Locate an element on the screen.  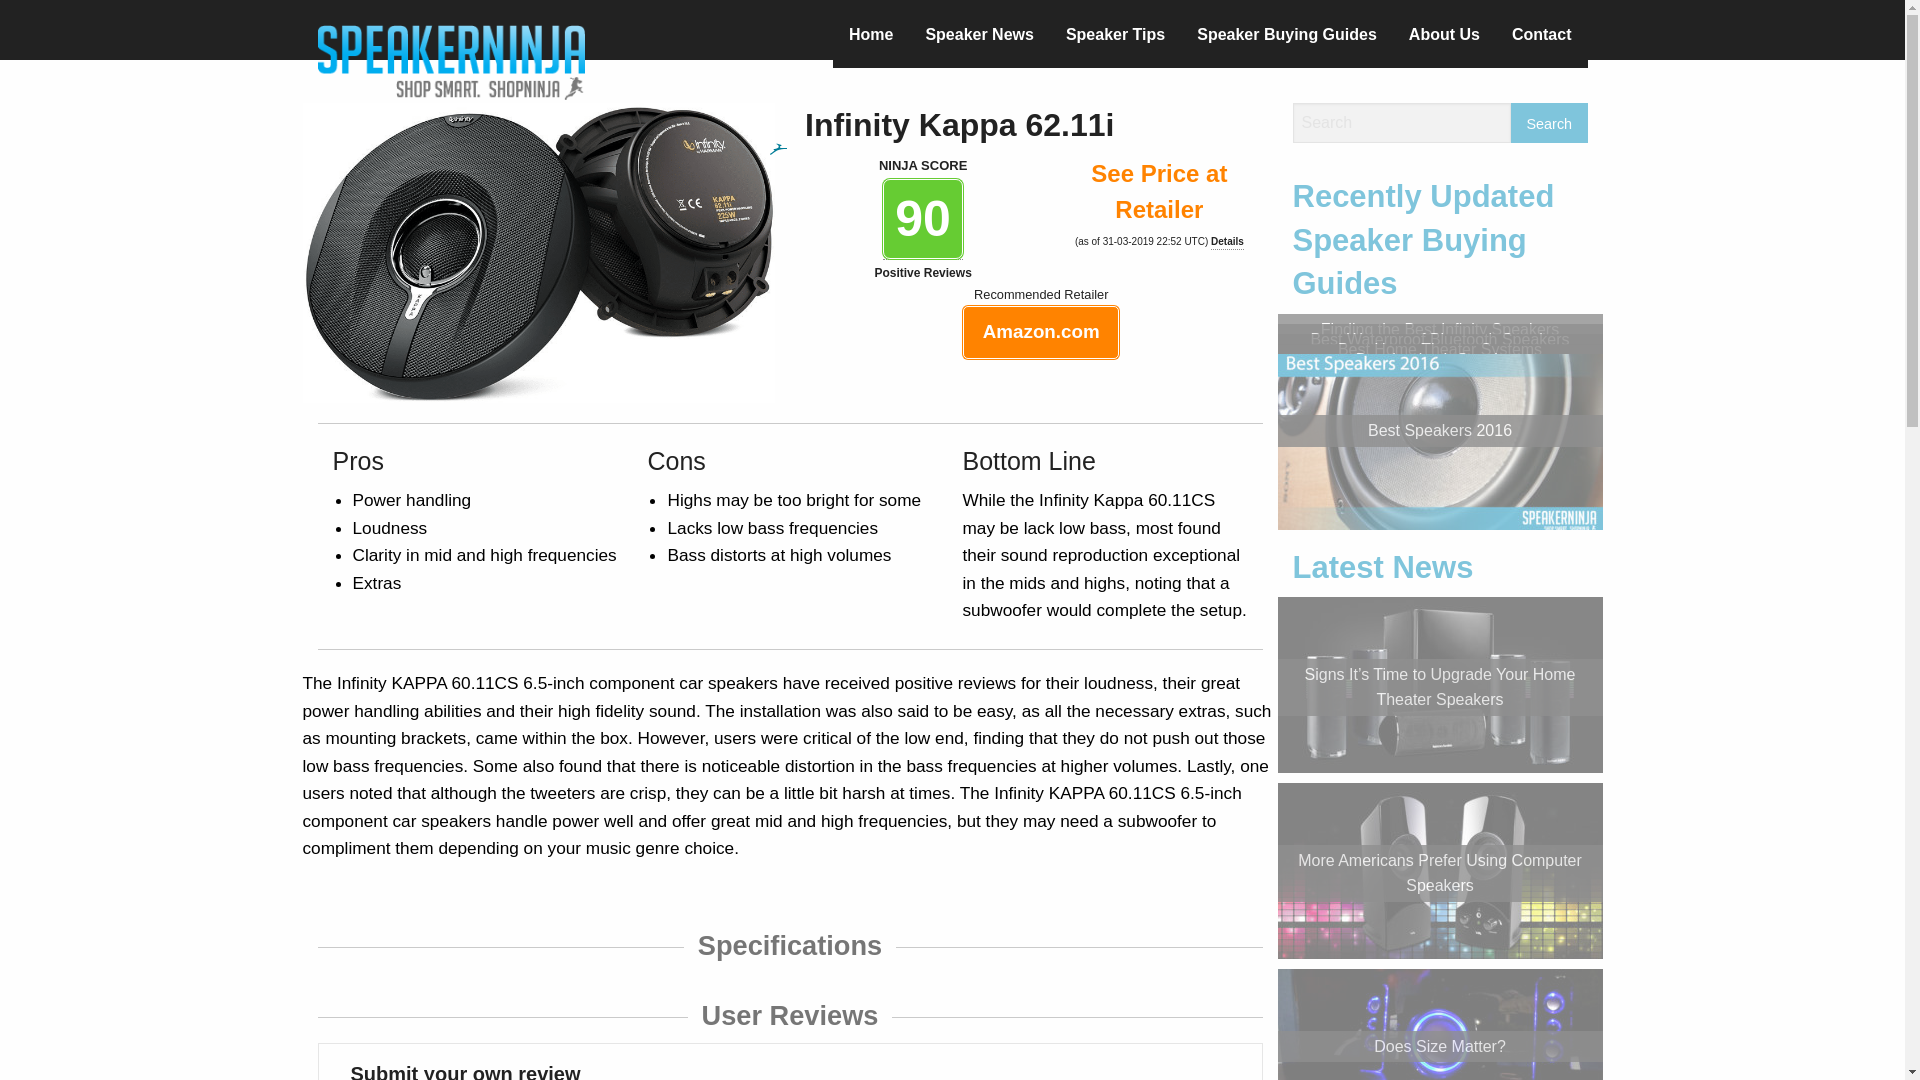
Contact is located at coordinates (1541, 38).